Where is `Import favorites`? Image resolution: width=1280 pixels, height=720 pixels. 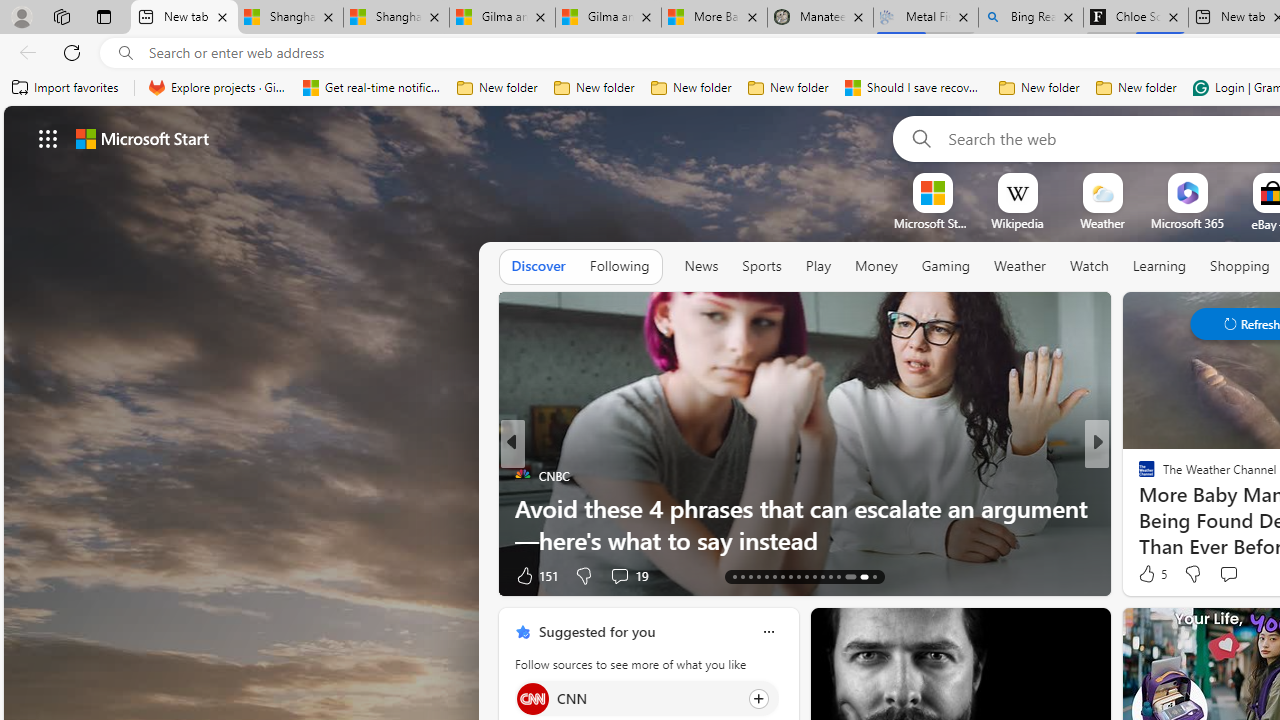 Import favorites is located at coordinates (66, 88).